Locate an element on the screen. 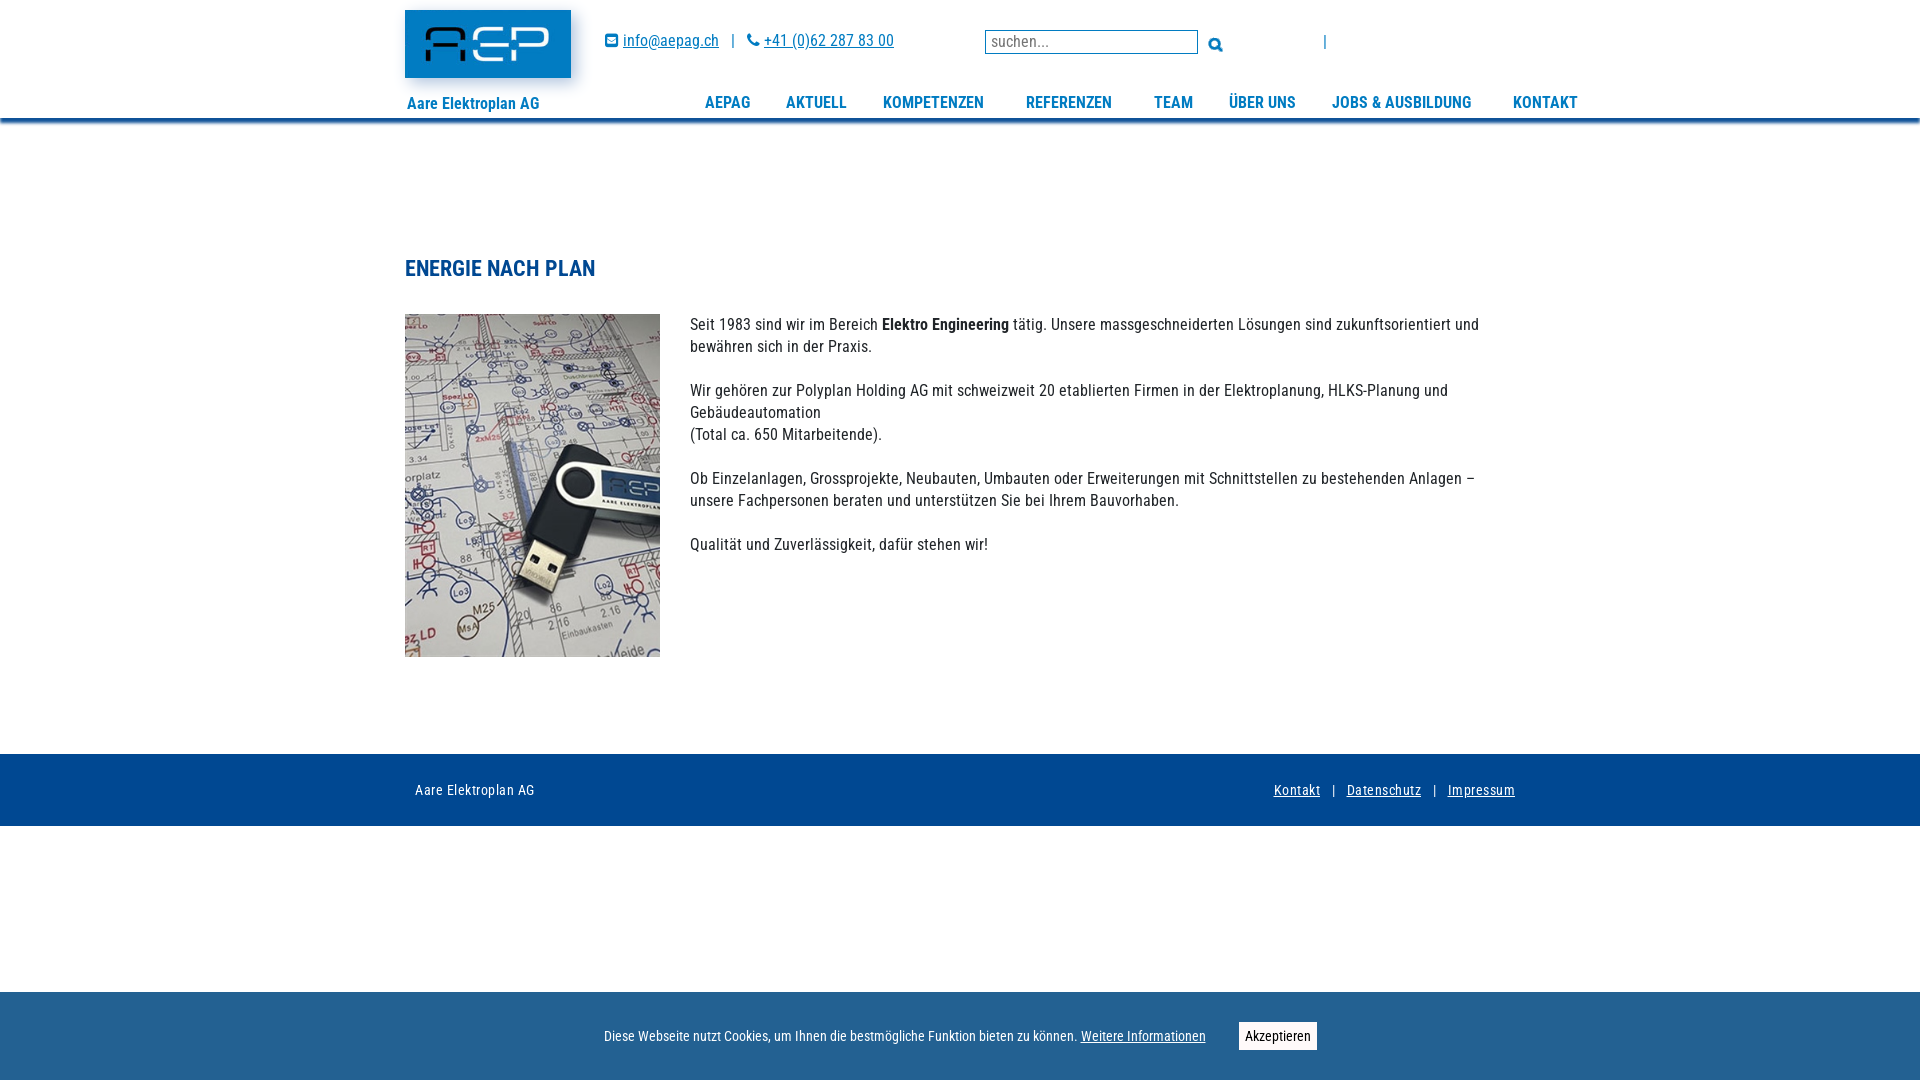 The image size is (1920, 1080). Suchtext entfernen is located at coordinates (1180, 69).